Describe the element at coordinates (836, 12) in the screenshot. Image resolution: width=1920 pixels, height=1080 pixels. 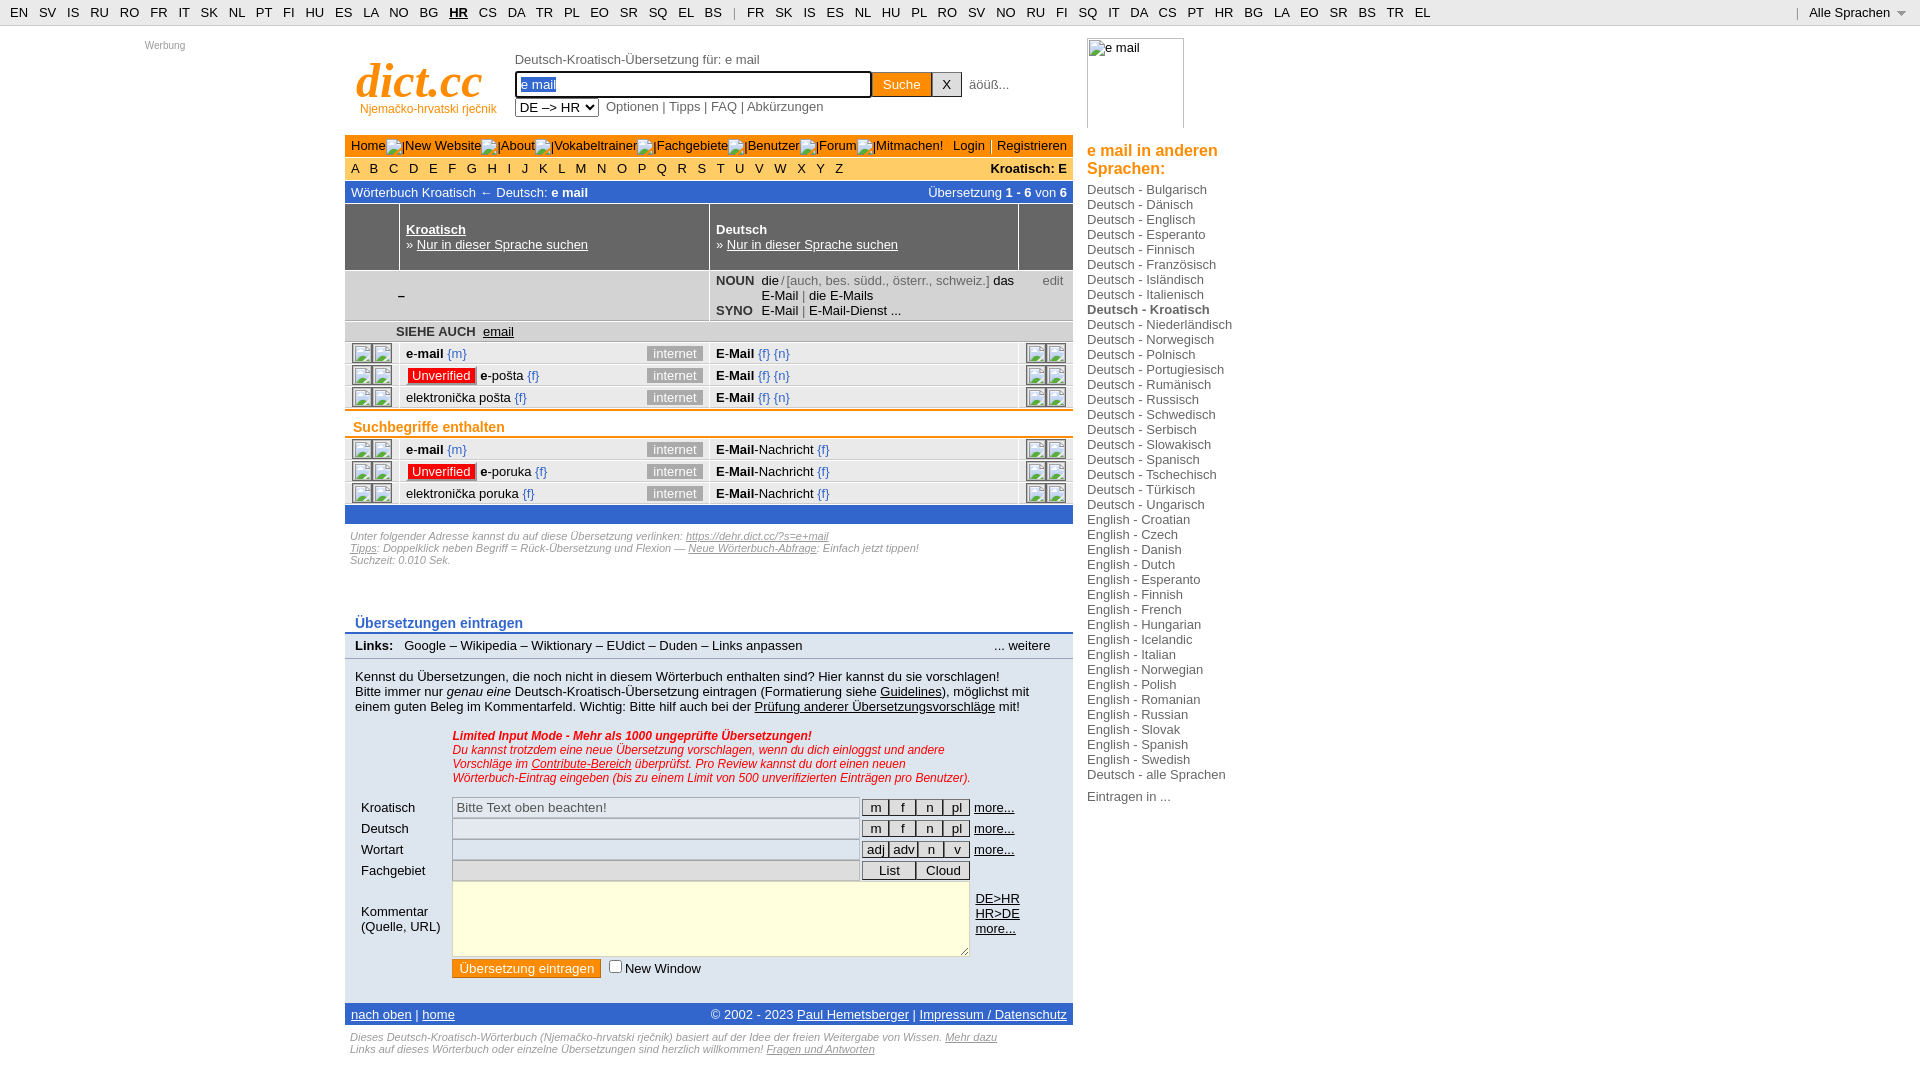
I see `ES` at that location.